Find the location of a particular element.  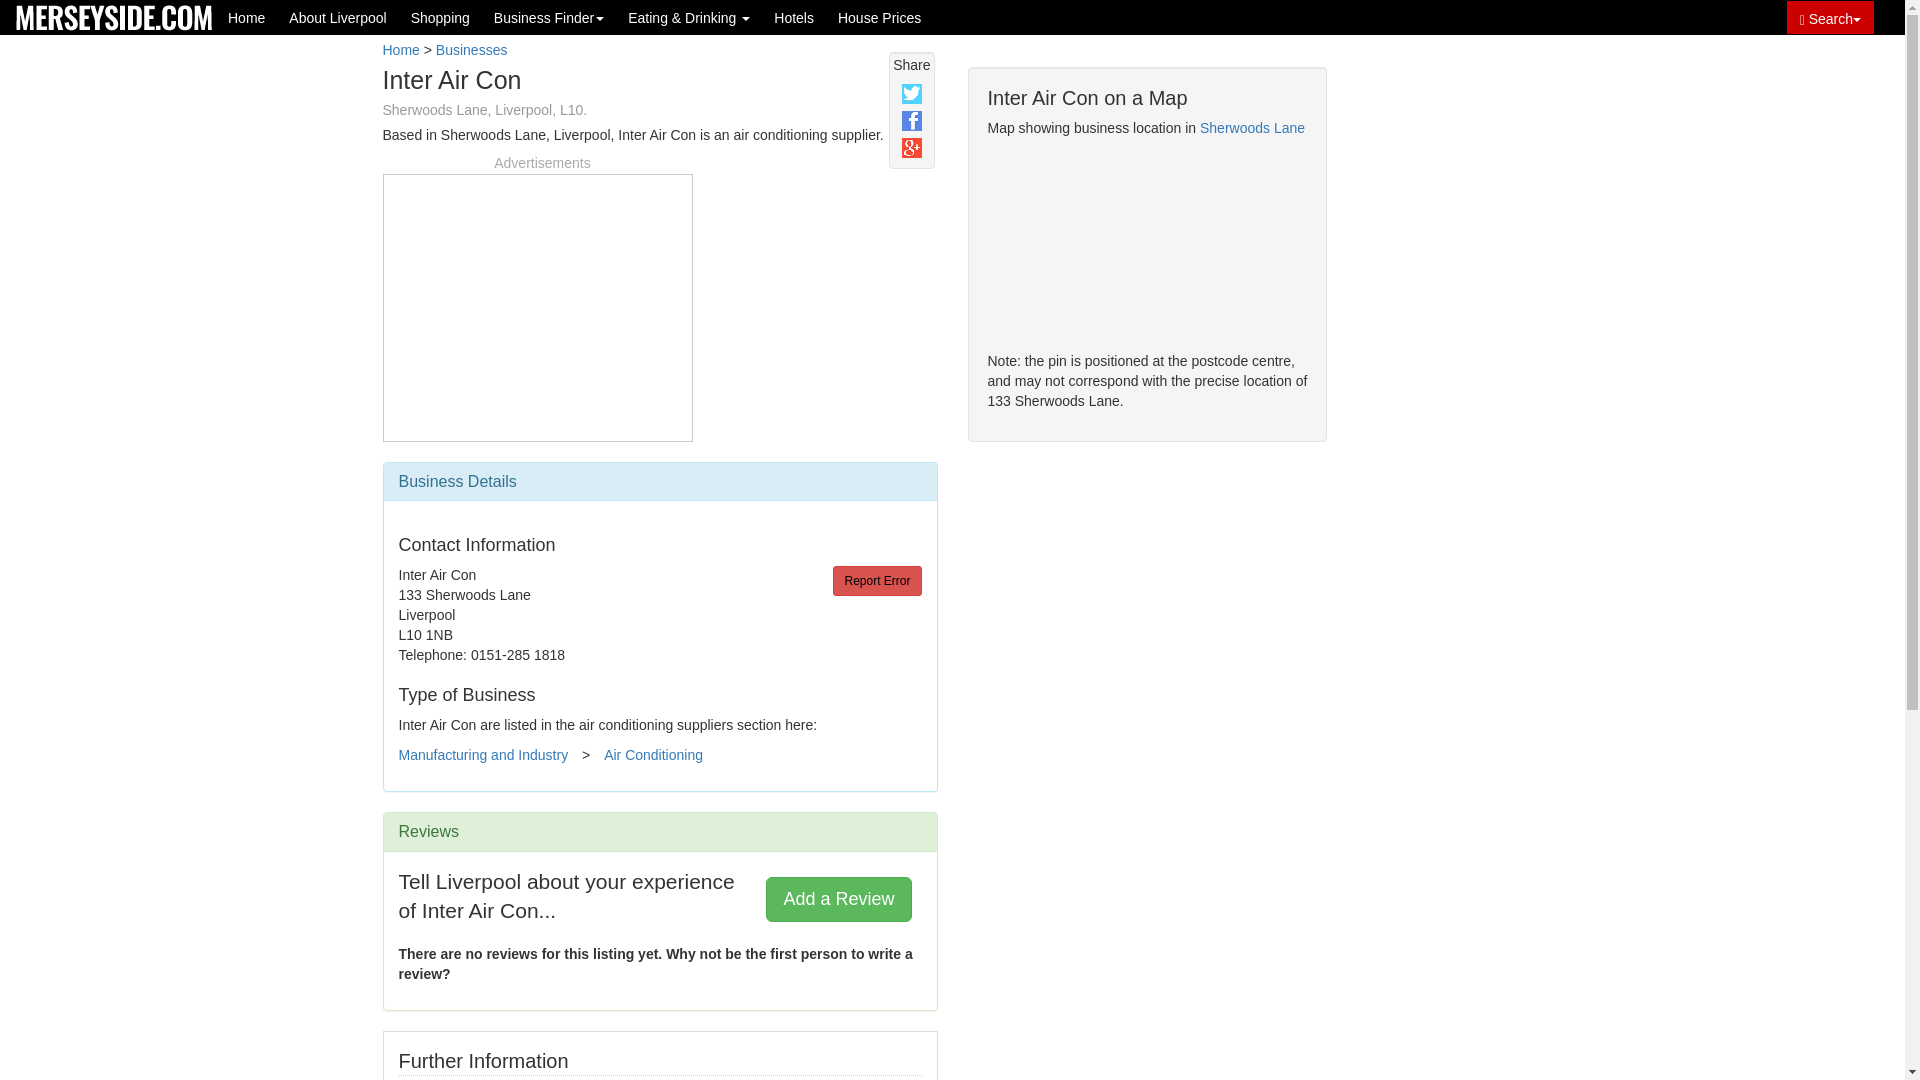

Air Conditioning is located at coordinates (653, 754).